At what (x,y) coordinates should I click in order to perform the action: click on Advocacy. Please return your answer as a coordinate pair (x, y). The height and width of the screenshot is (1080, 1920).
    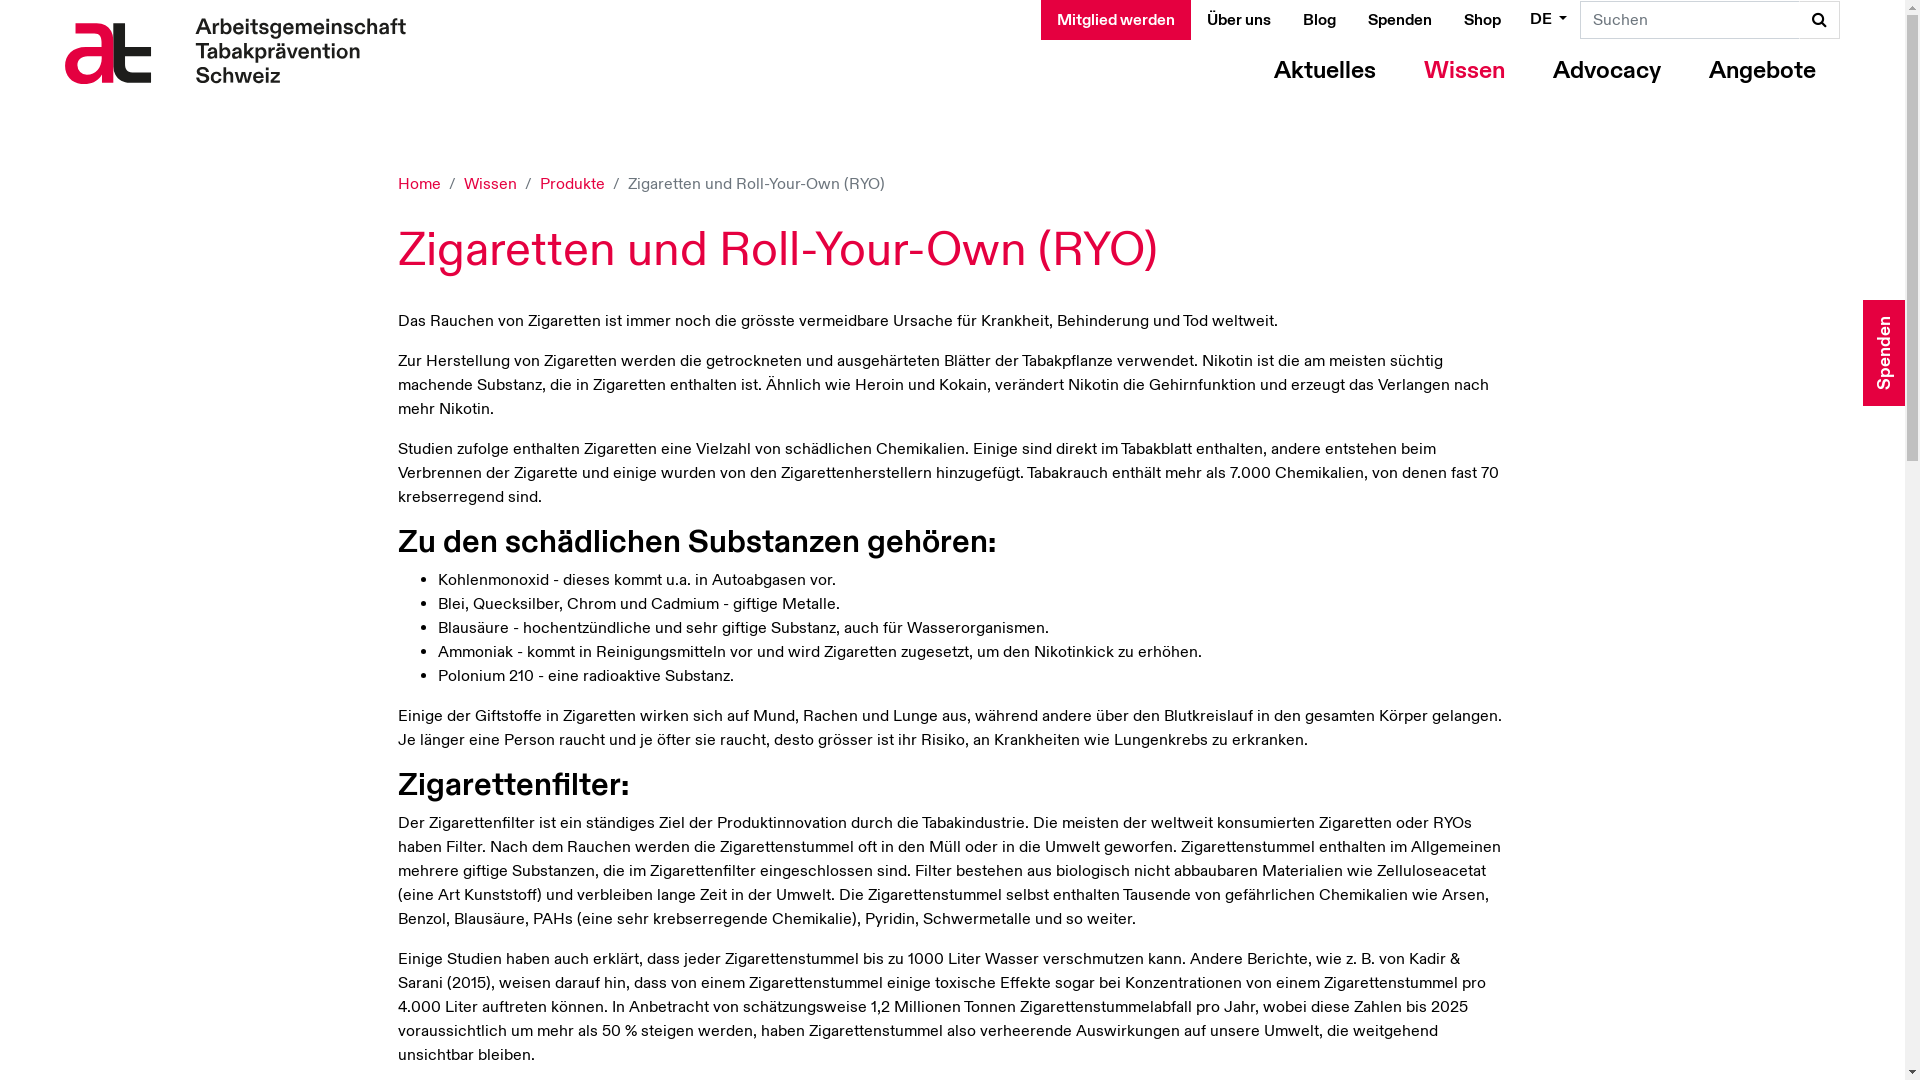
    Looking at the image, I should click on (1607, 71).